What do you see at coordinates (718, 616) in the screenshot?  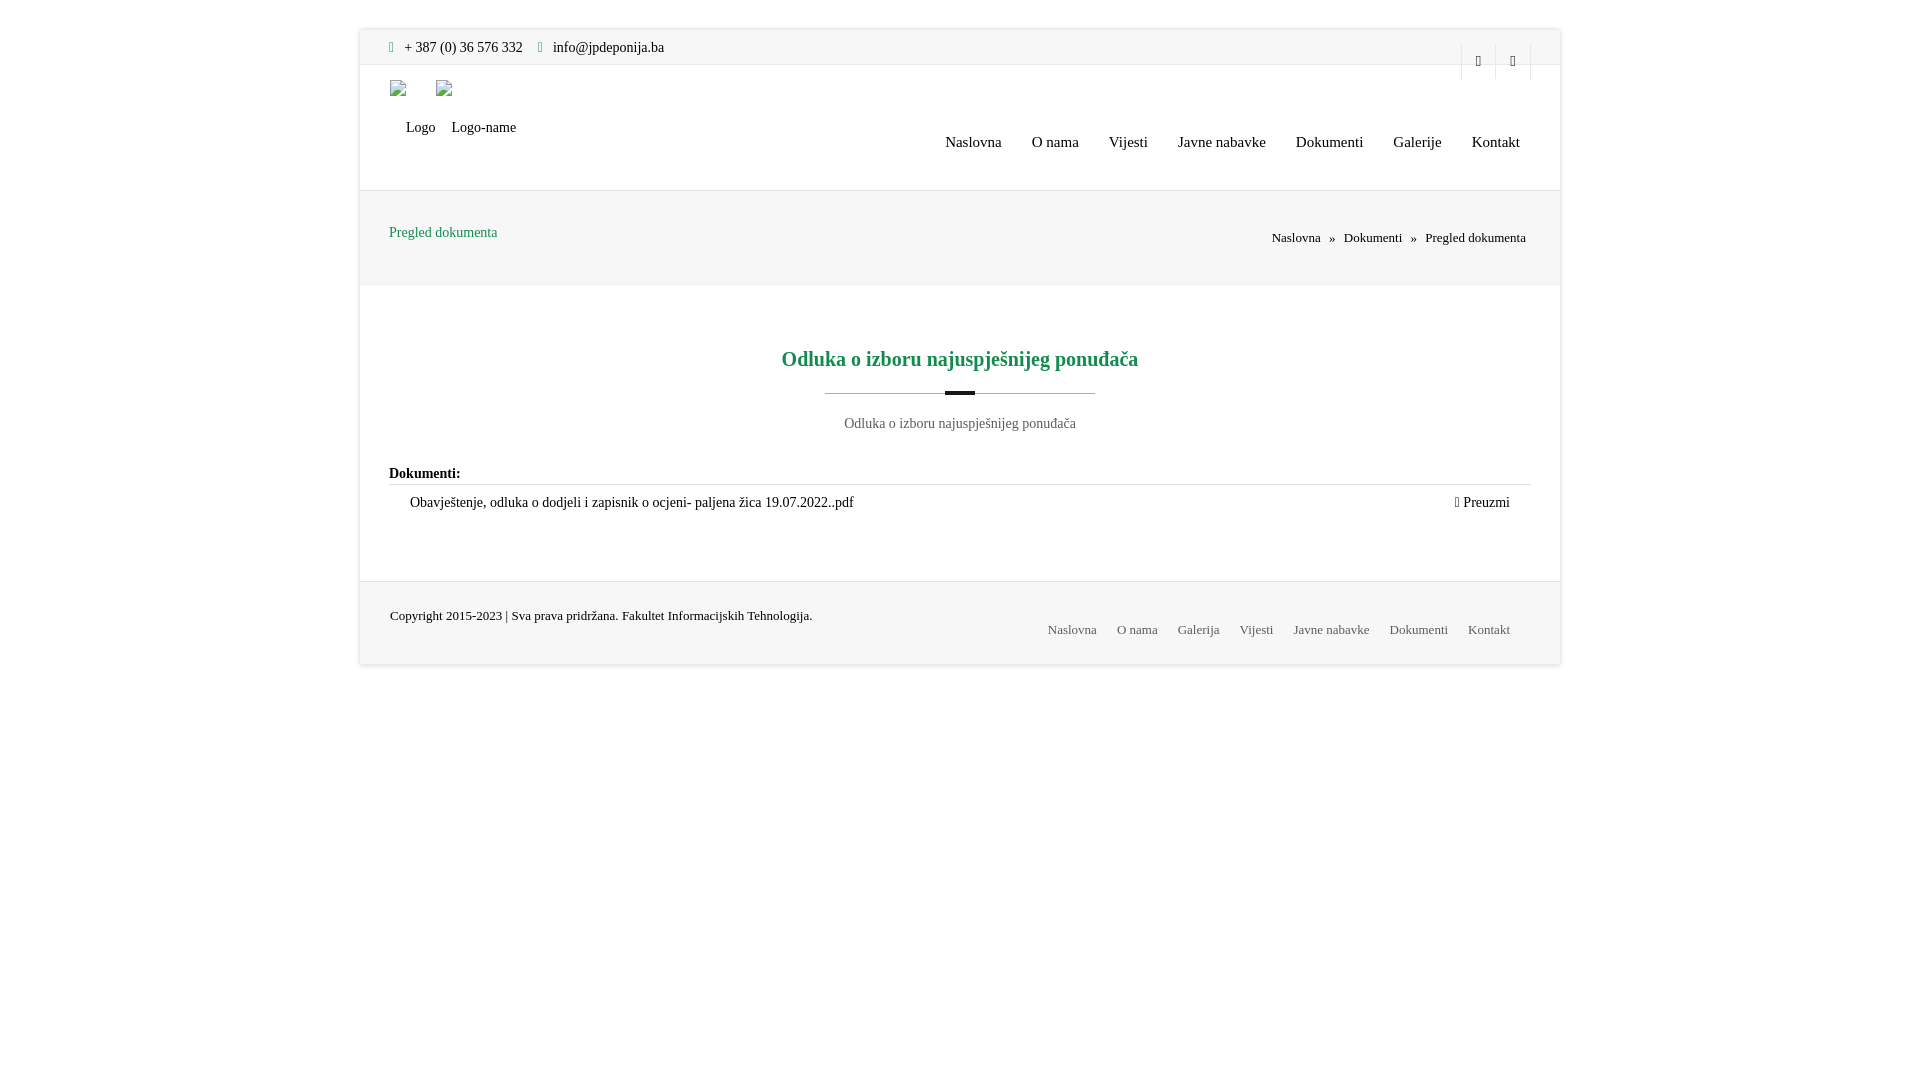 I see `Fakultet Informacijskih Tehnologija.` at bounding box center [718, 616].